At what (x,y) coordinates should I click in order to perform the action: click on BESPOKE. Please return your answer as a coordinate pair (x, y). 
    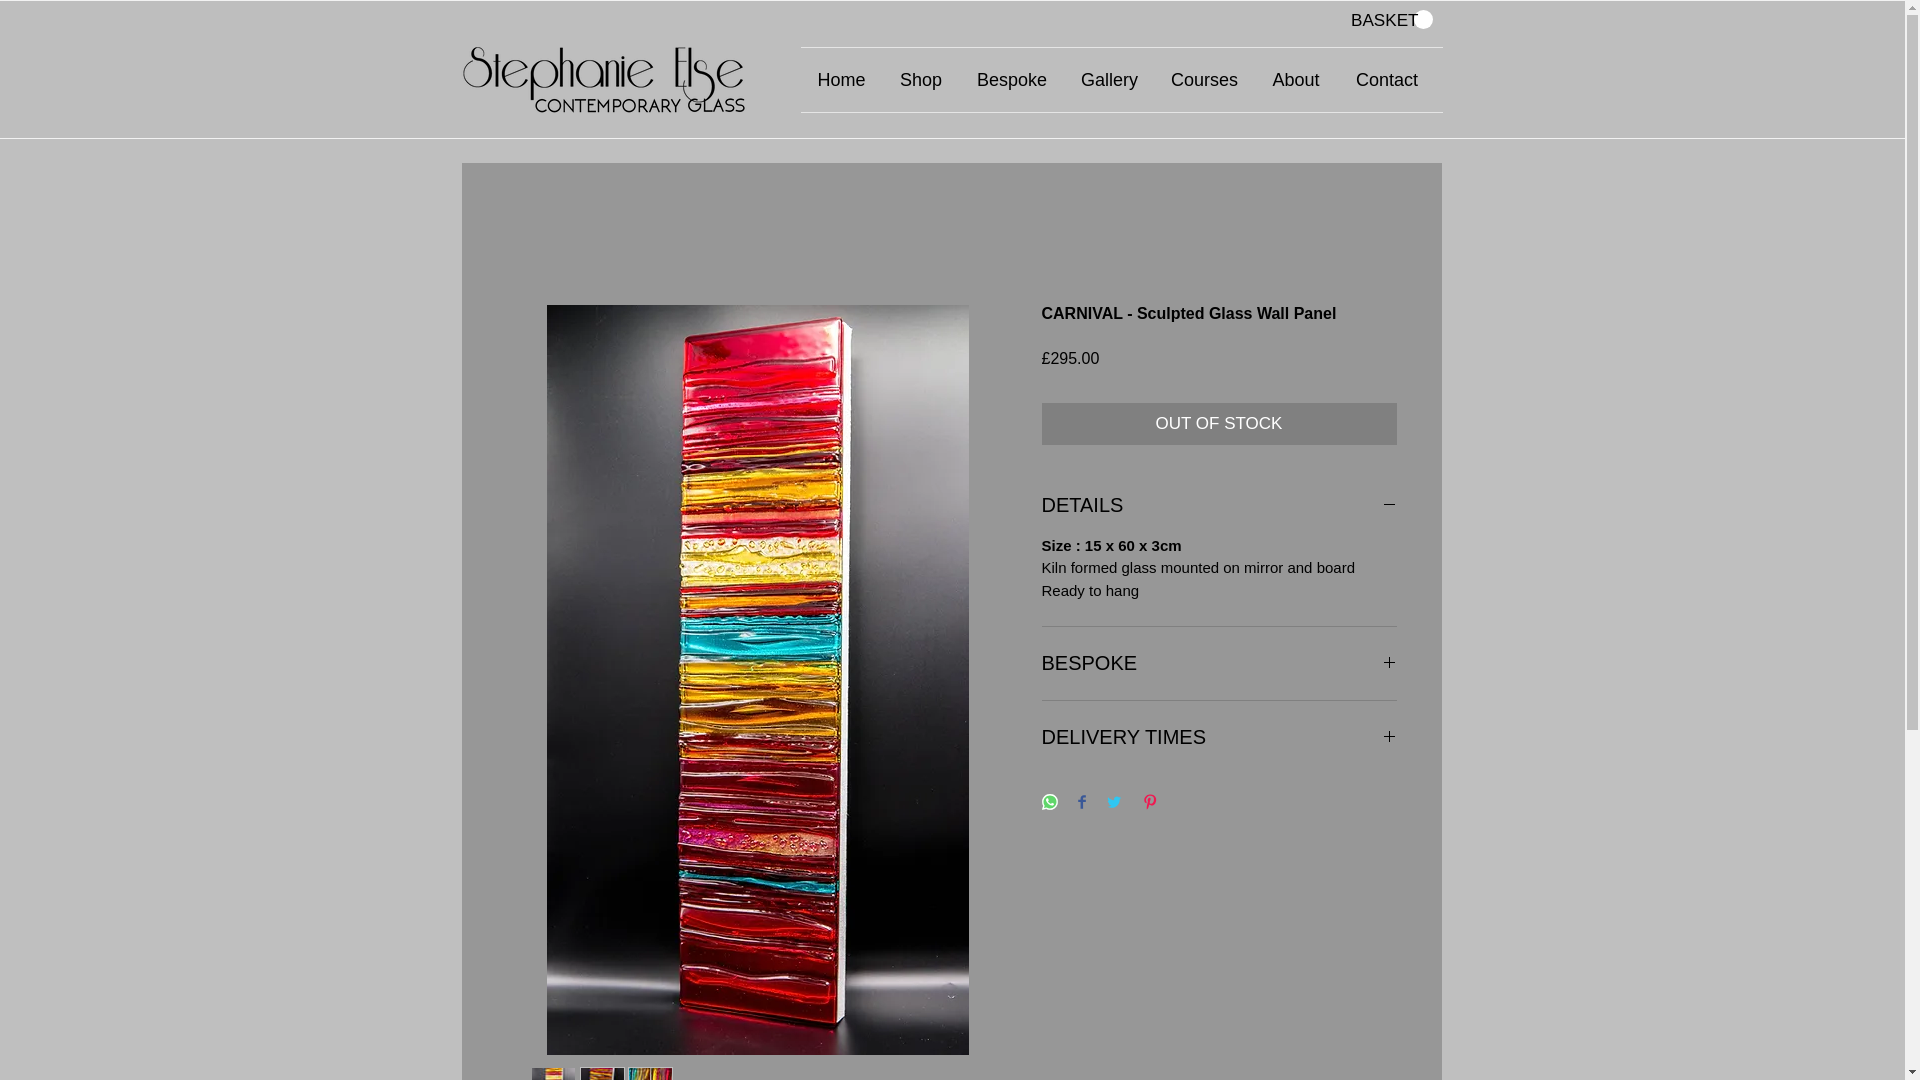
    Looking at the image, I should click on (1220, 664).